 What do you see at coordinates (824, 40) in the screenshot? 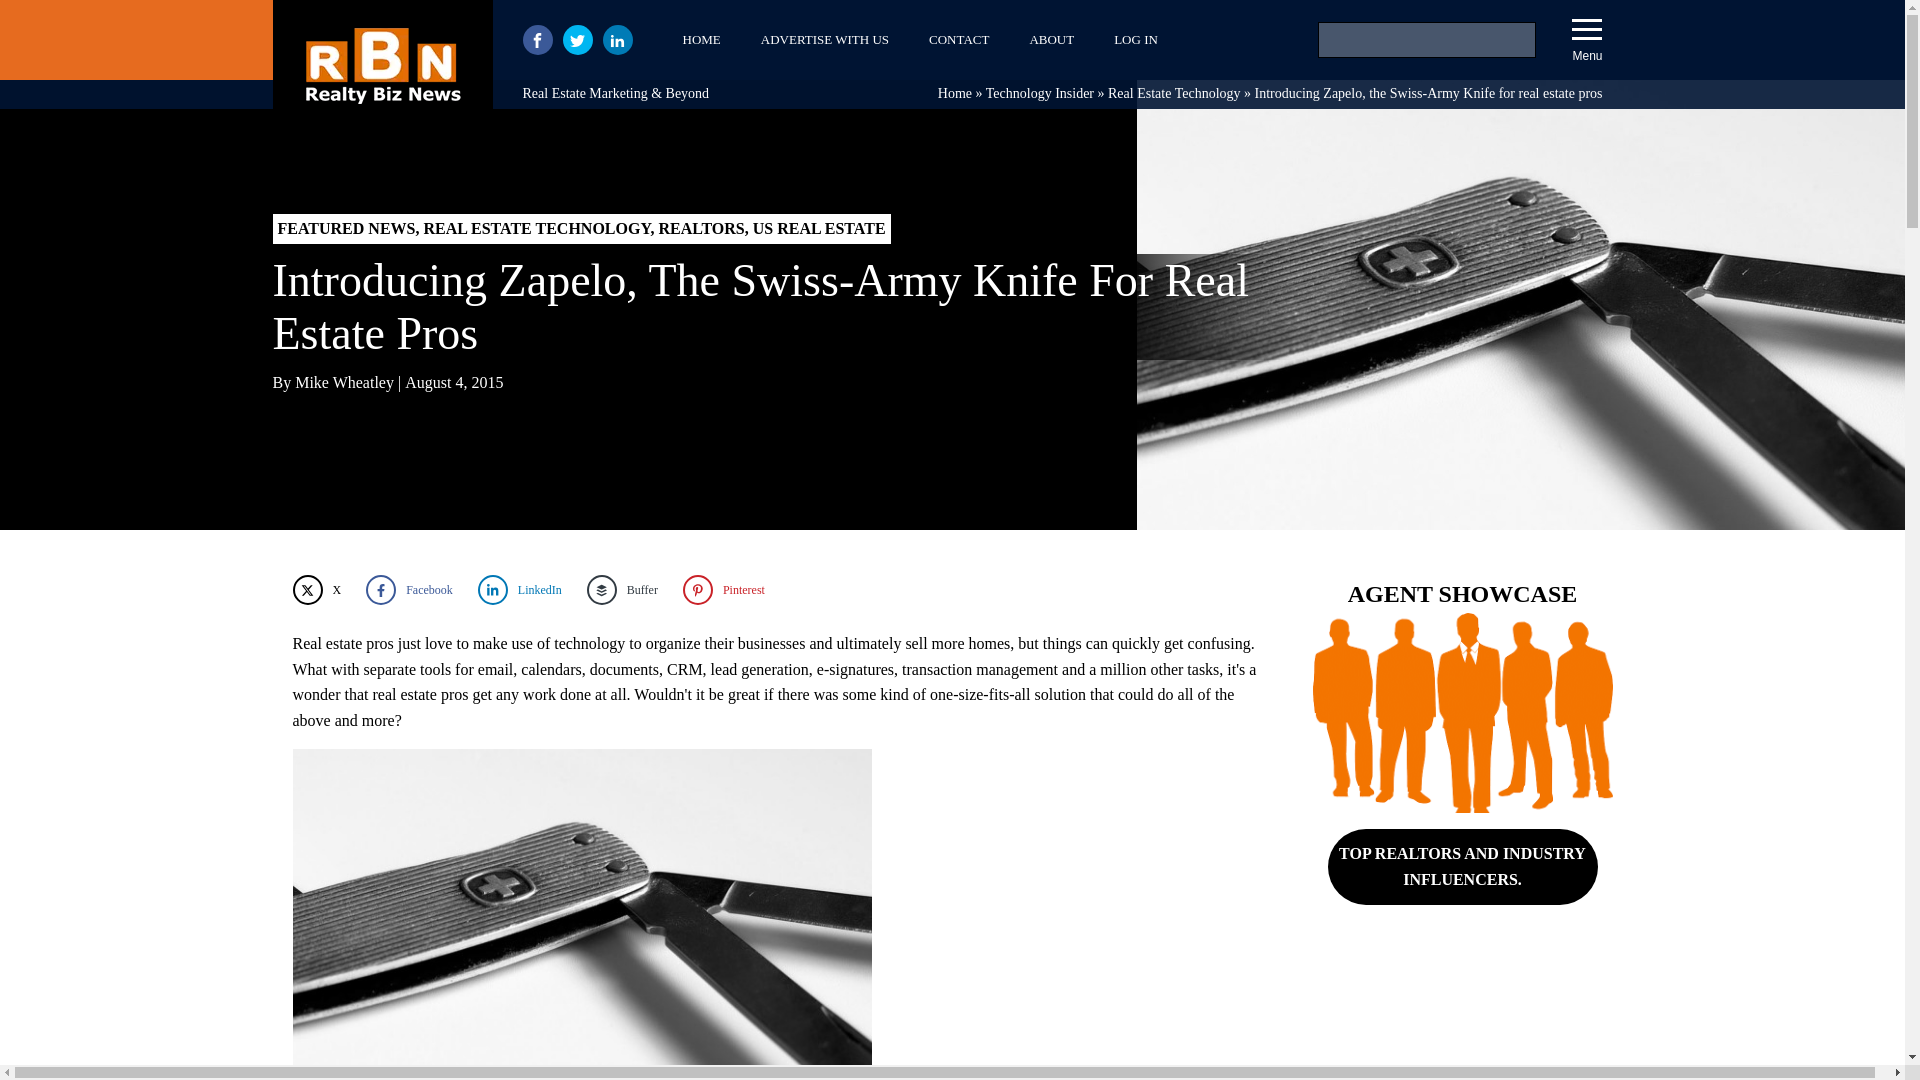
I see `ADVERTISE WITH US` at bounding box center [824, 40].